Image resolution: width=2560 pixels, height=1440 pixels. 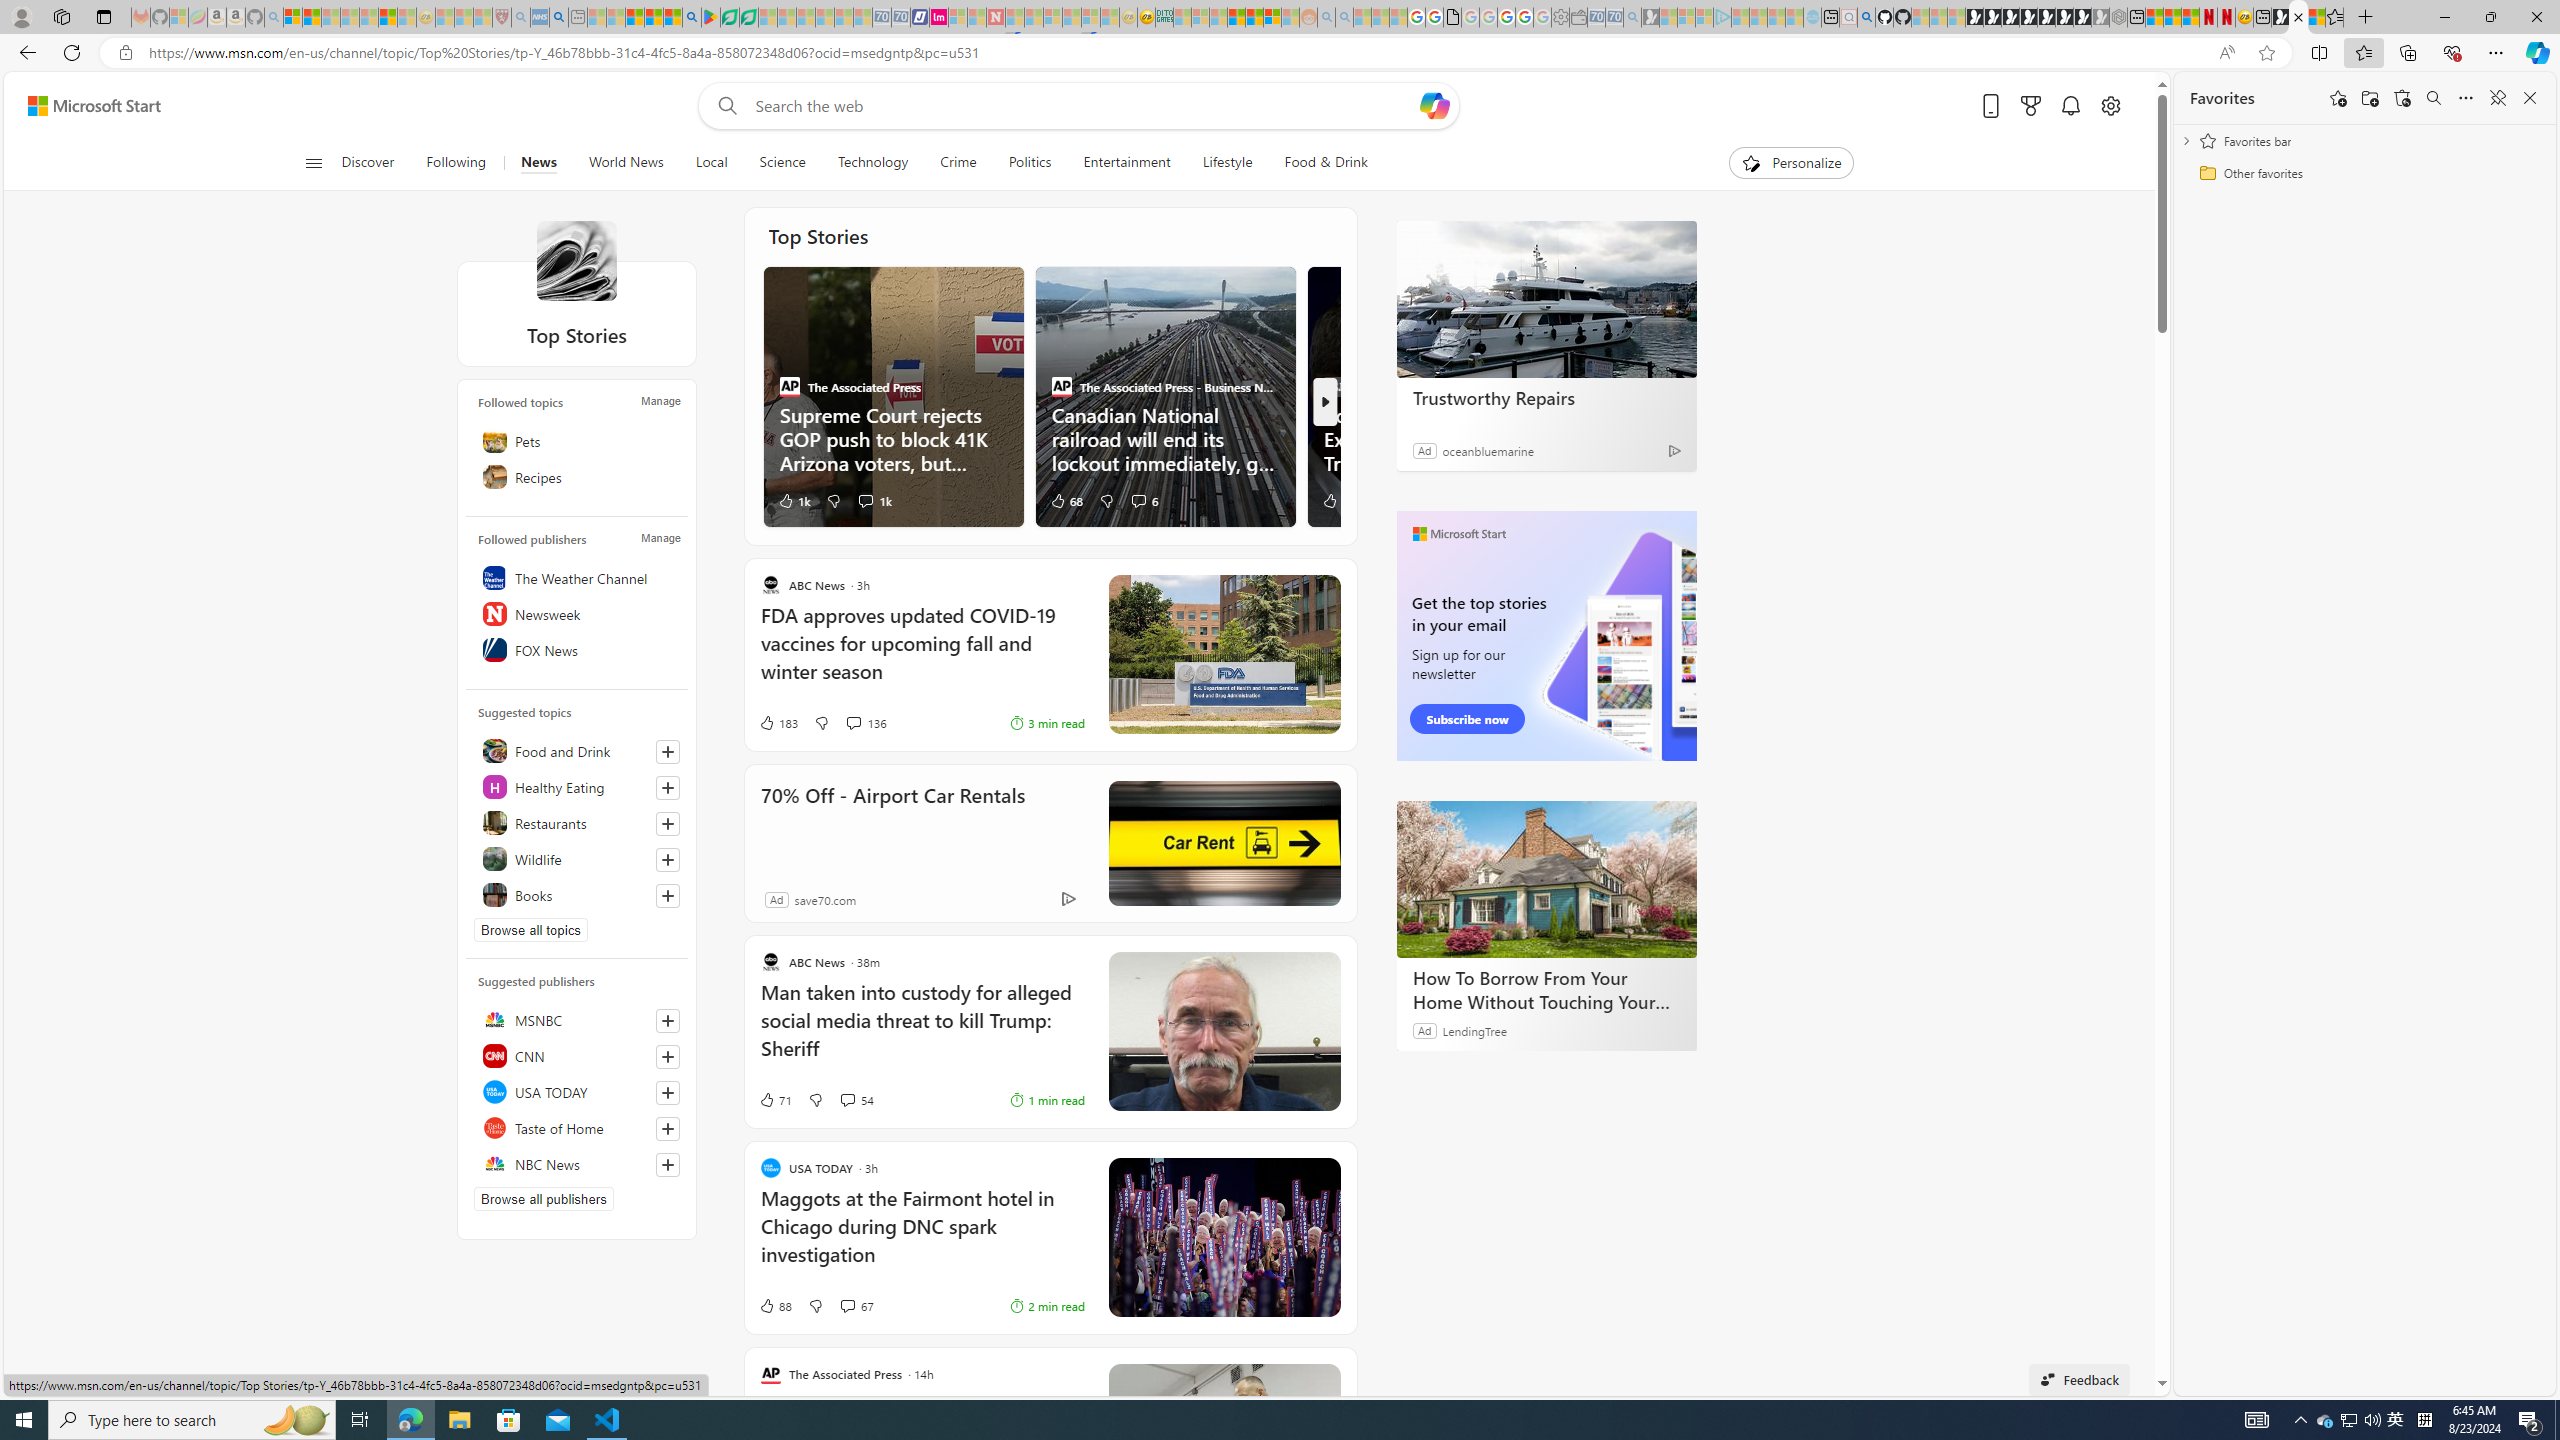 What do you see at coordinates (652, 17) in the screenshot?
I see `Pets - MSN` at bounding box center [652, 17].